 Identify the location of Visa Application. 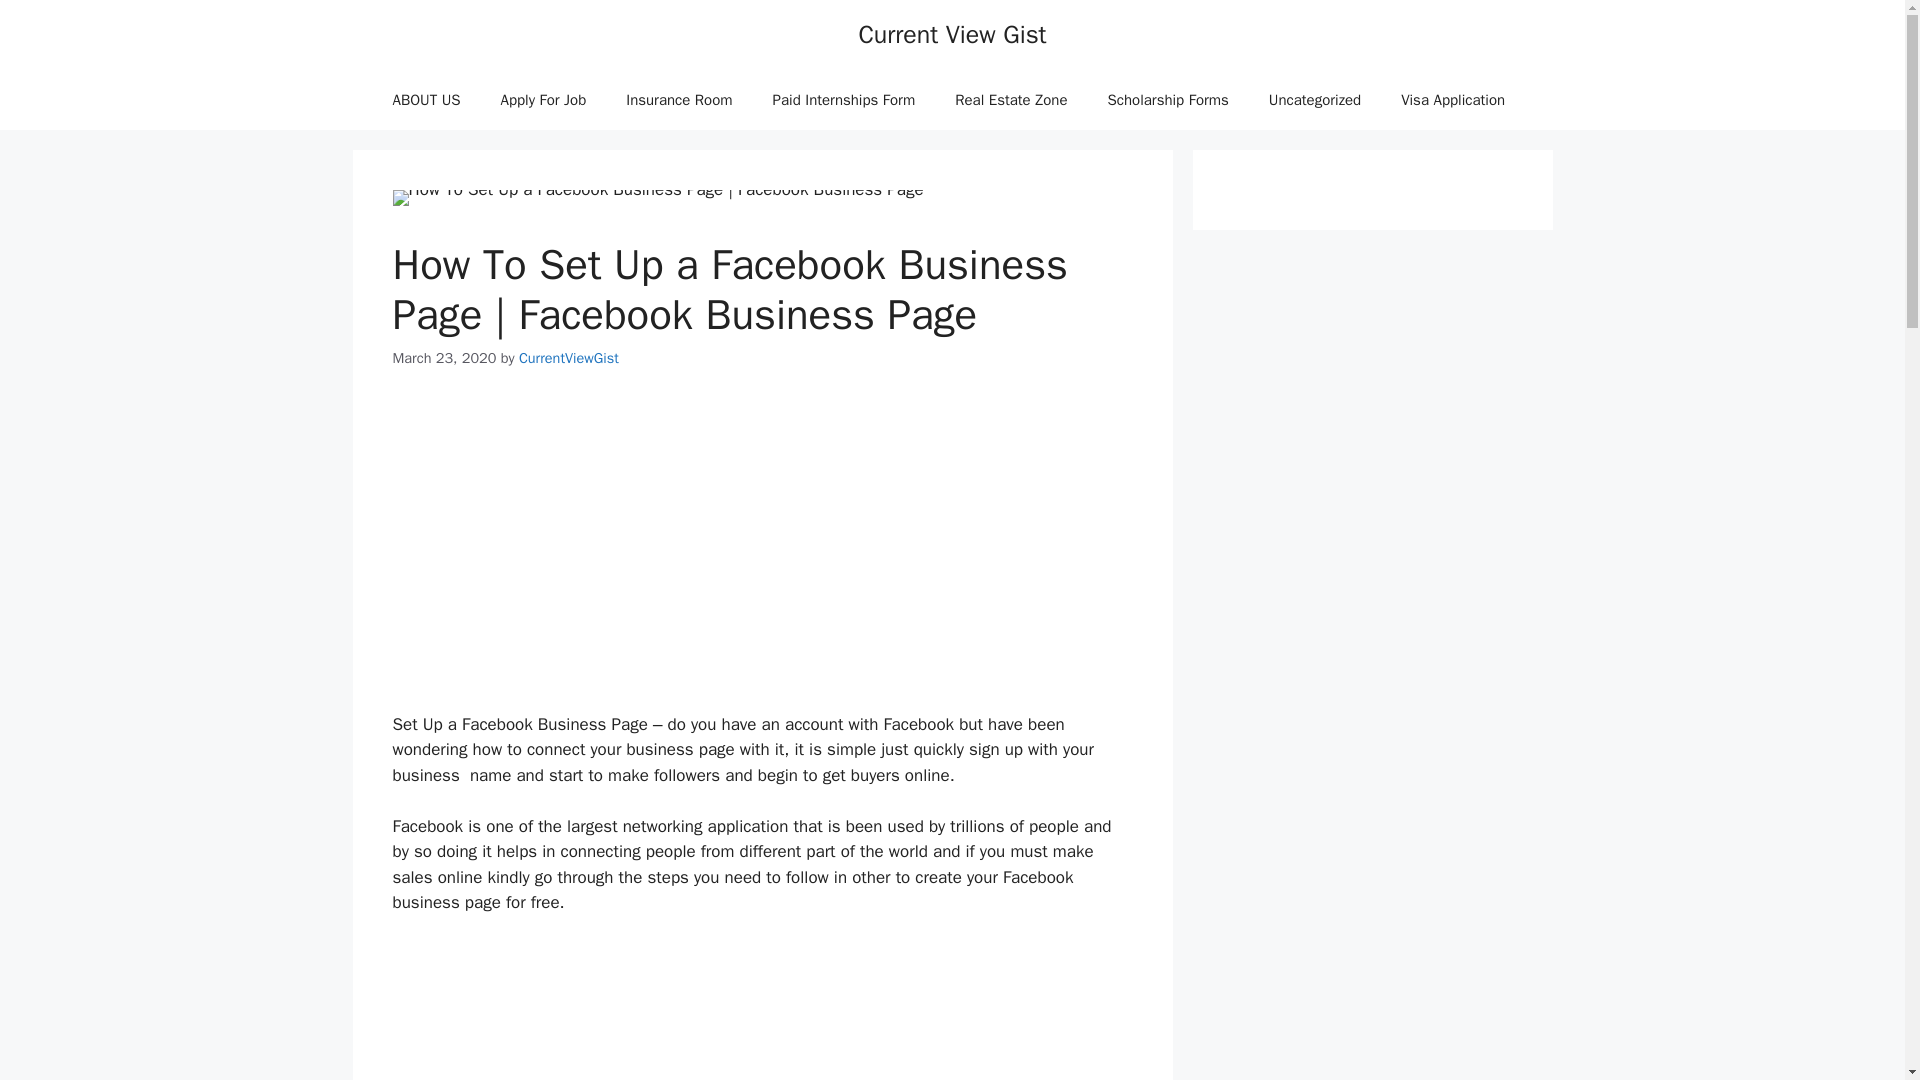
(1452, 100).